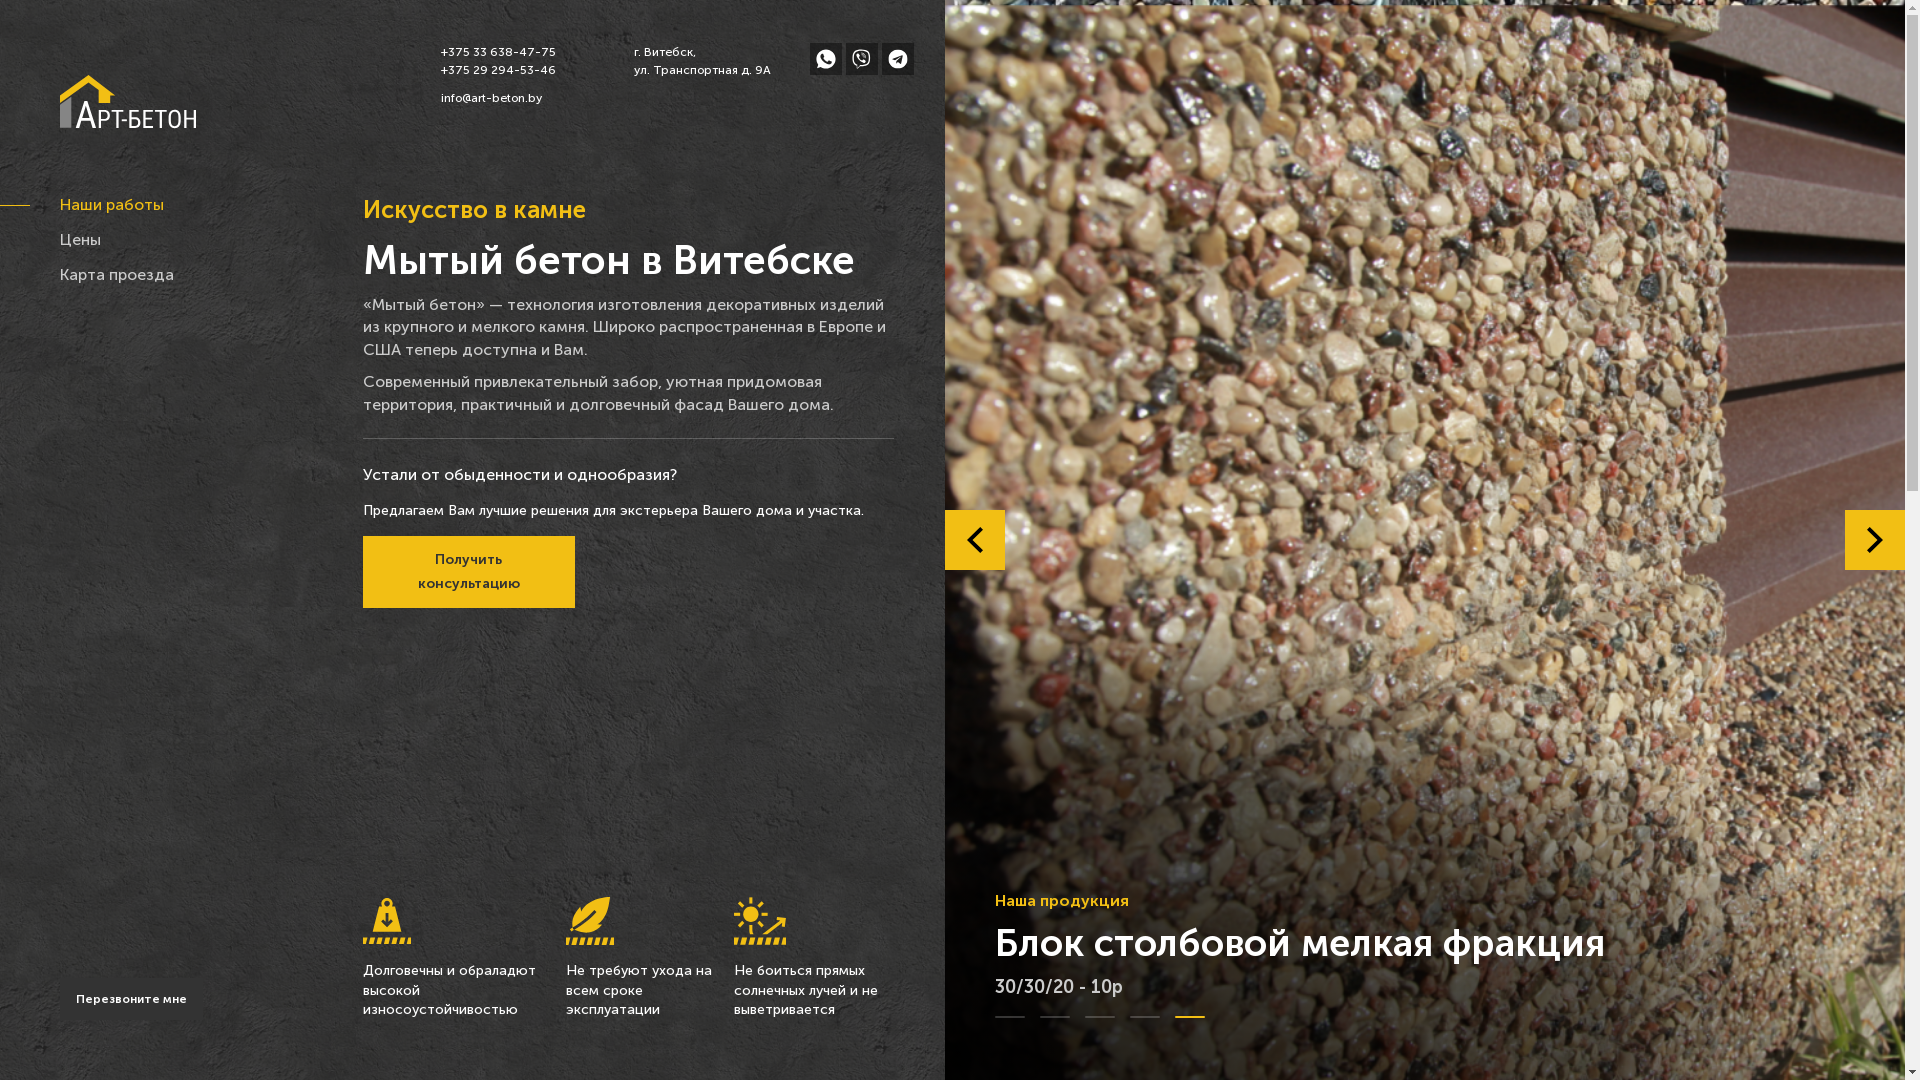  What do you see at coordinates (498, 70) in the screenshot?
I see `+375 29 294-53-46` at bounding box center [498, 70].